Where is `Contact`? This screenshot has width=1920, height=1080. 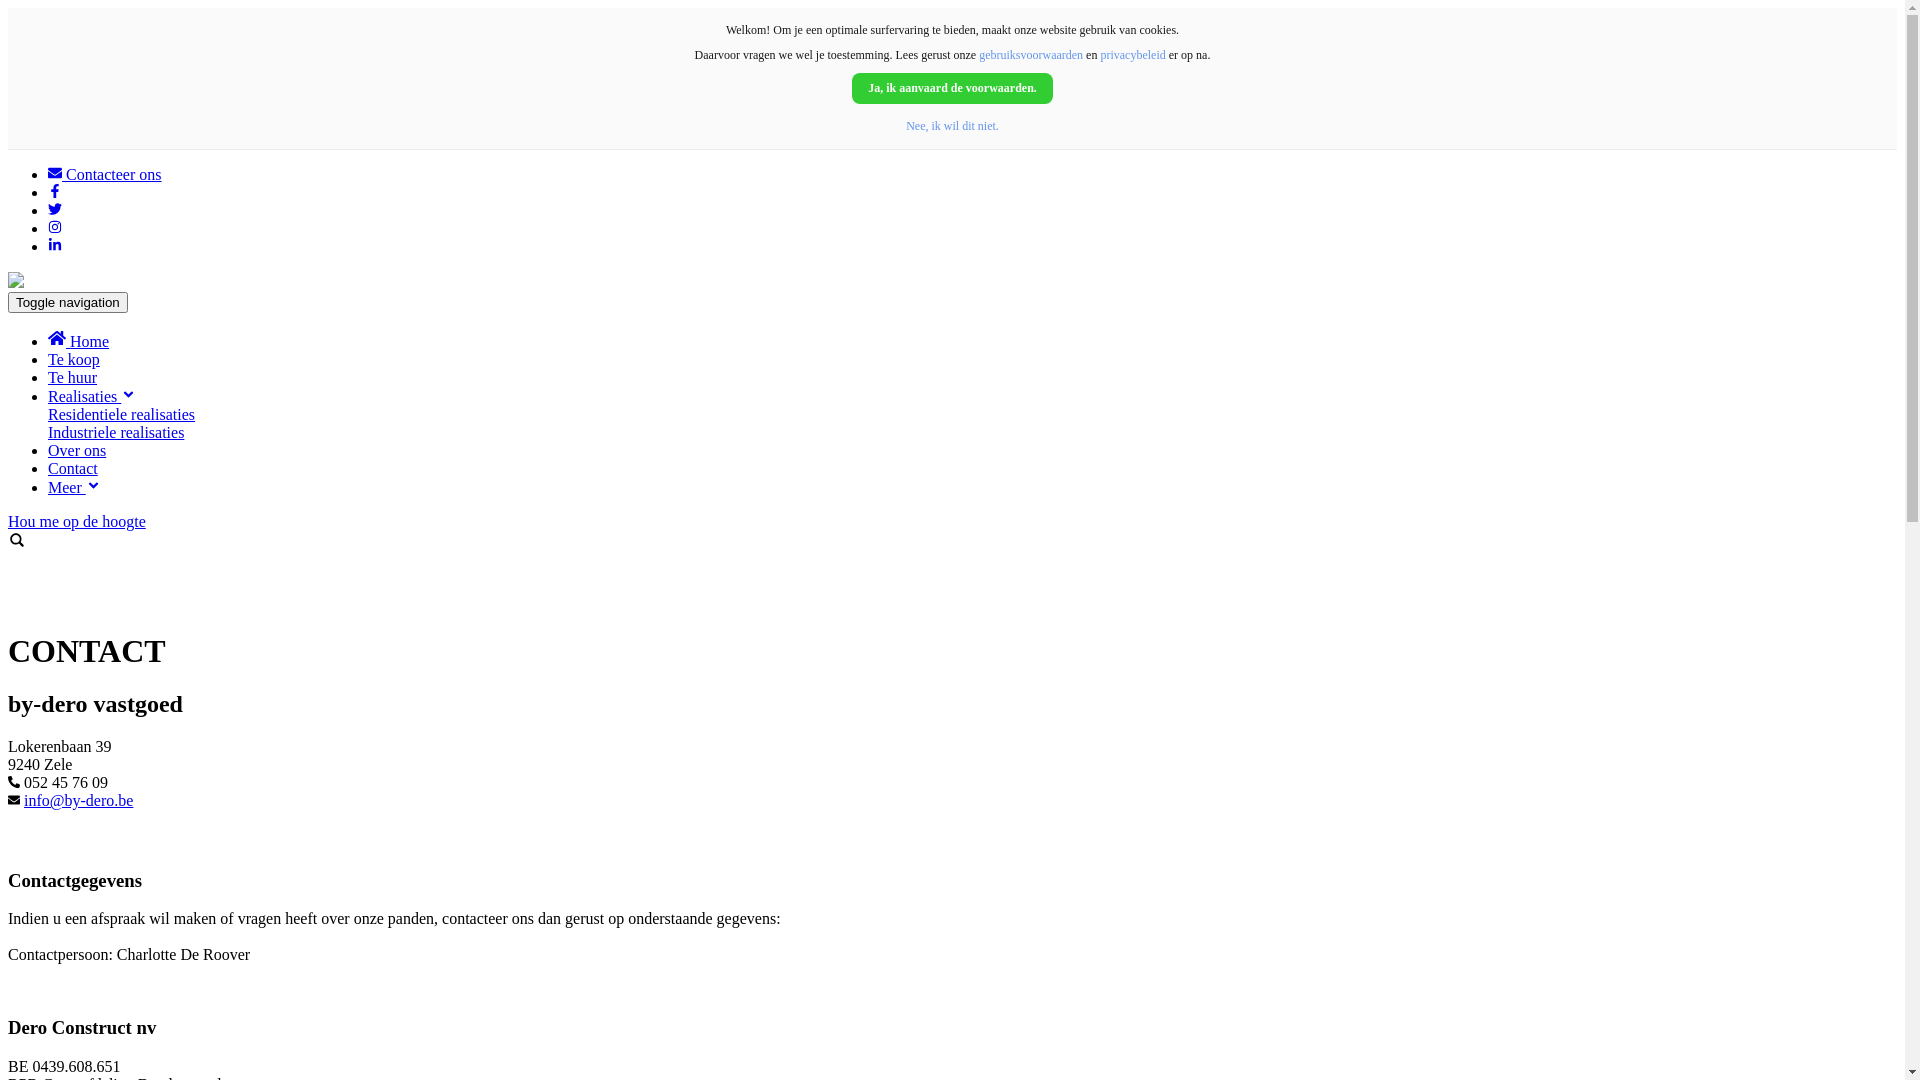 Contact is located at coordinates (73, 468).